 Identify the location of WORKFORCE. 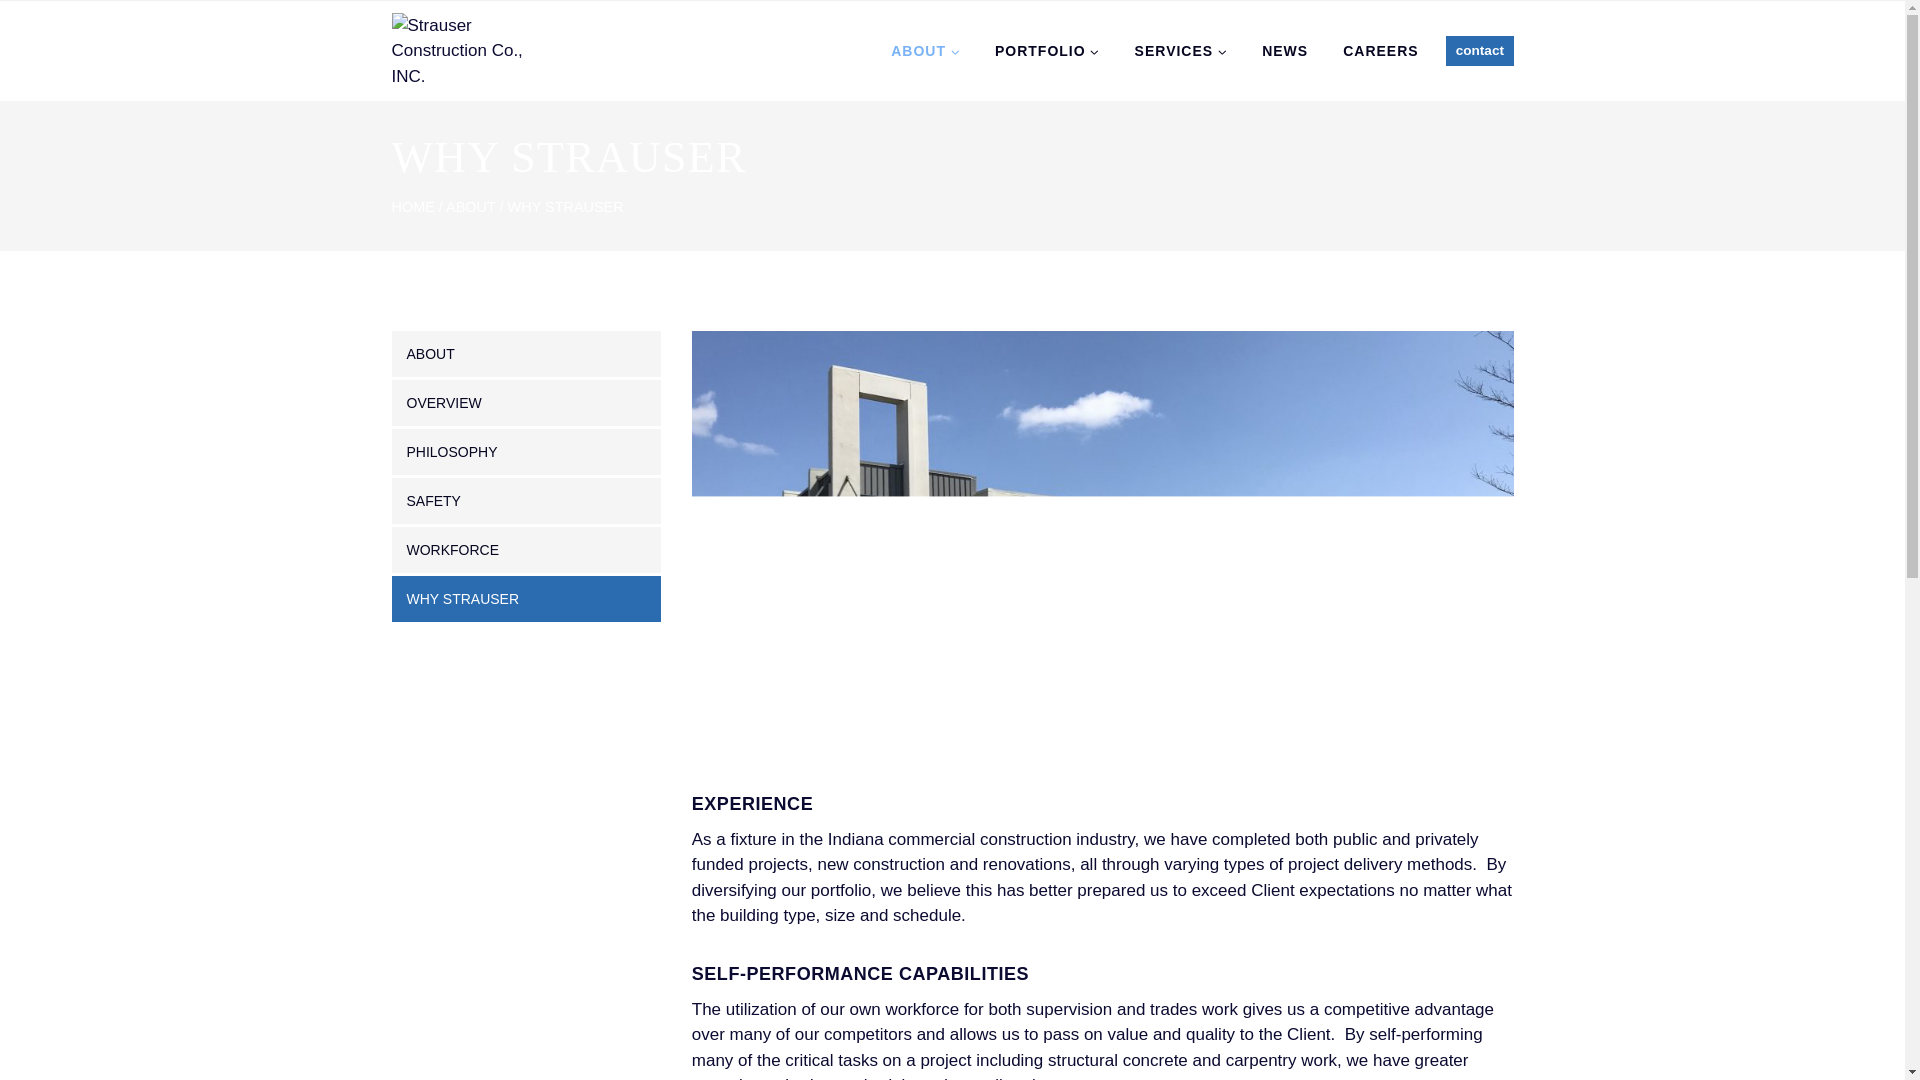
(526, 550).